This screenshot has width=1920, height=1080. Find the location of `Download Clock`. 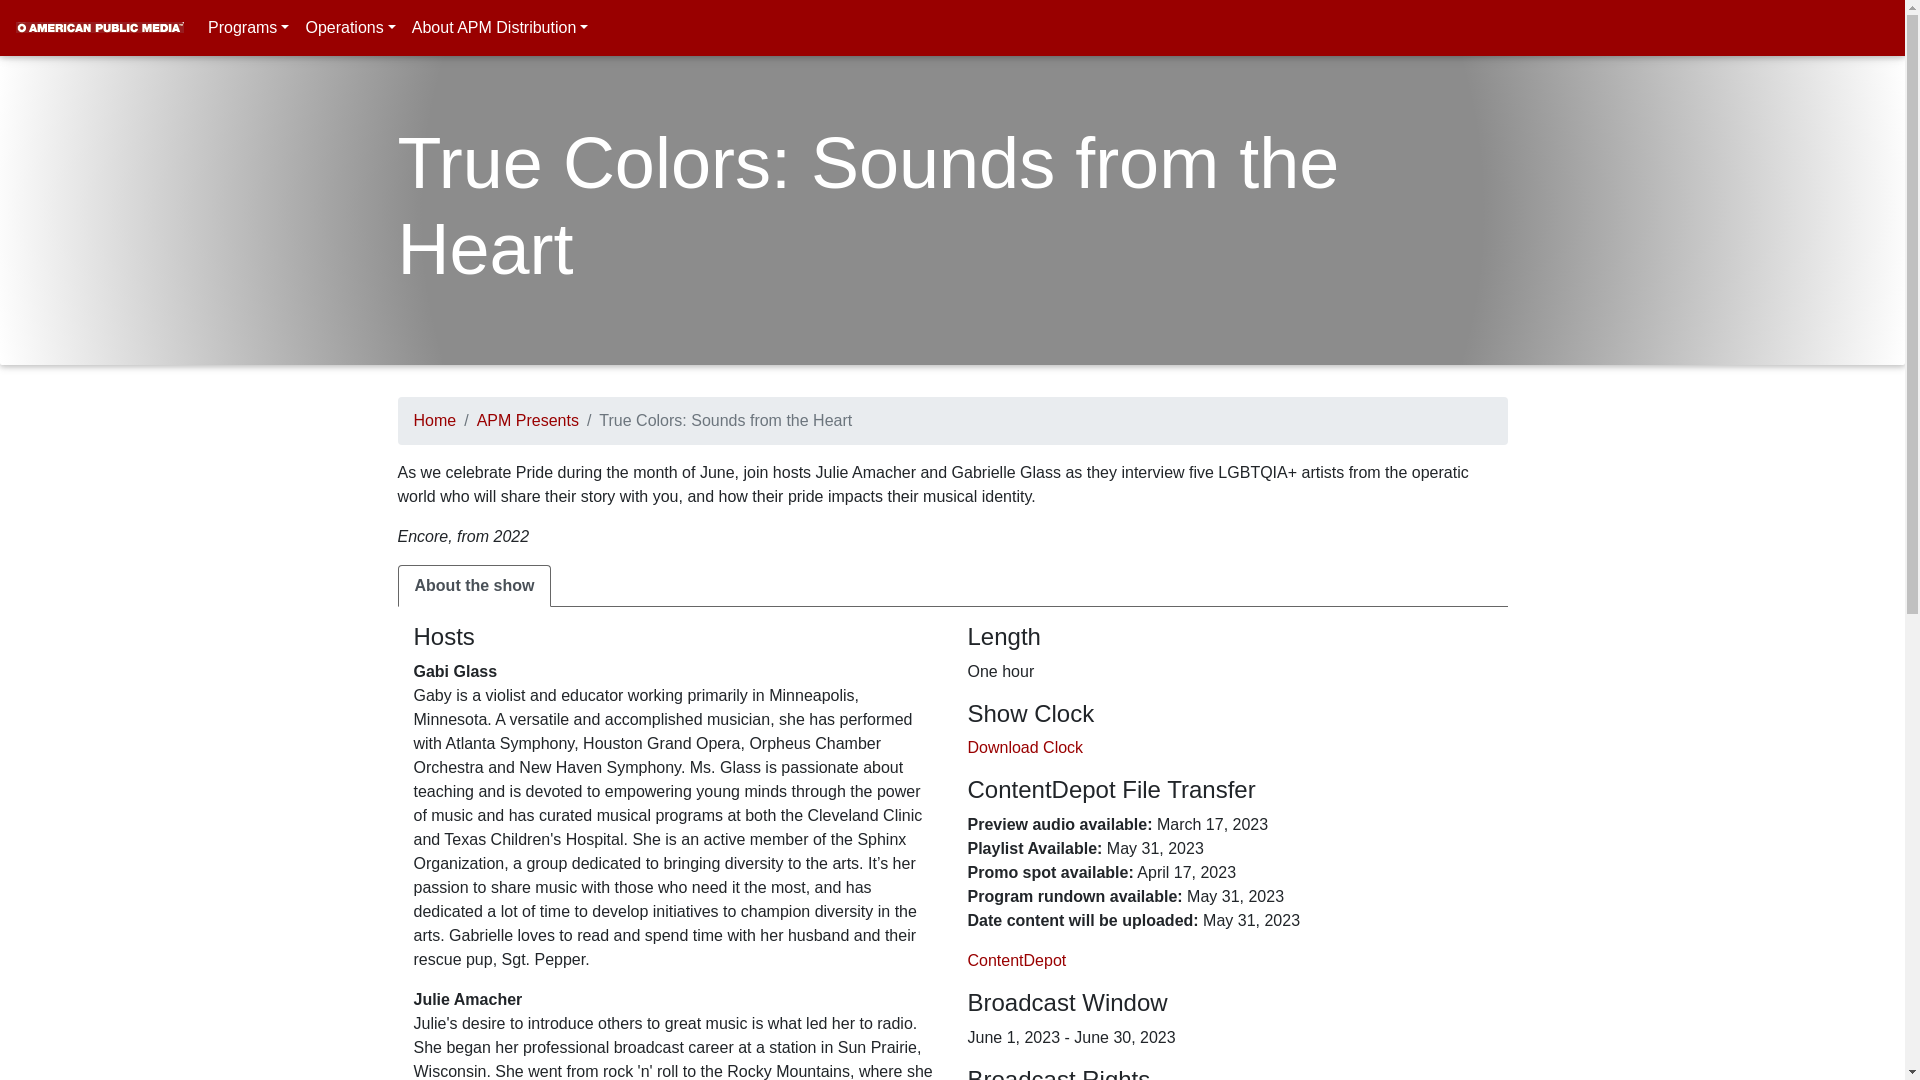

Download Clock is located at coordinates (1026, 747).